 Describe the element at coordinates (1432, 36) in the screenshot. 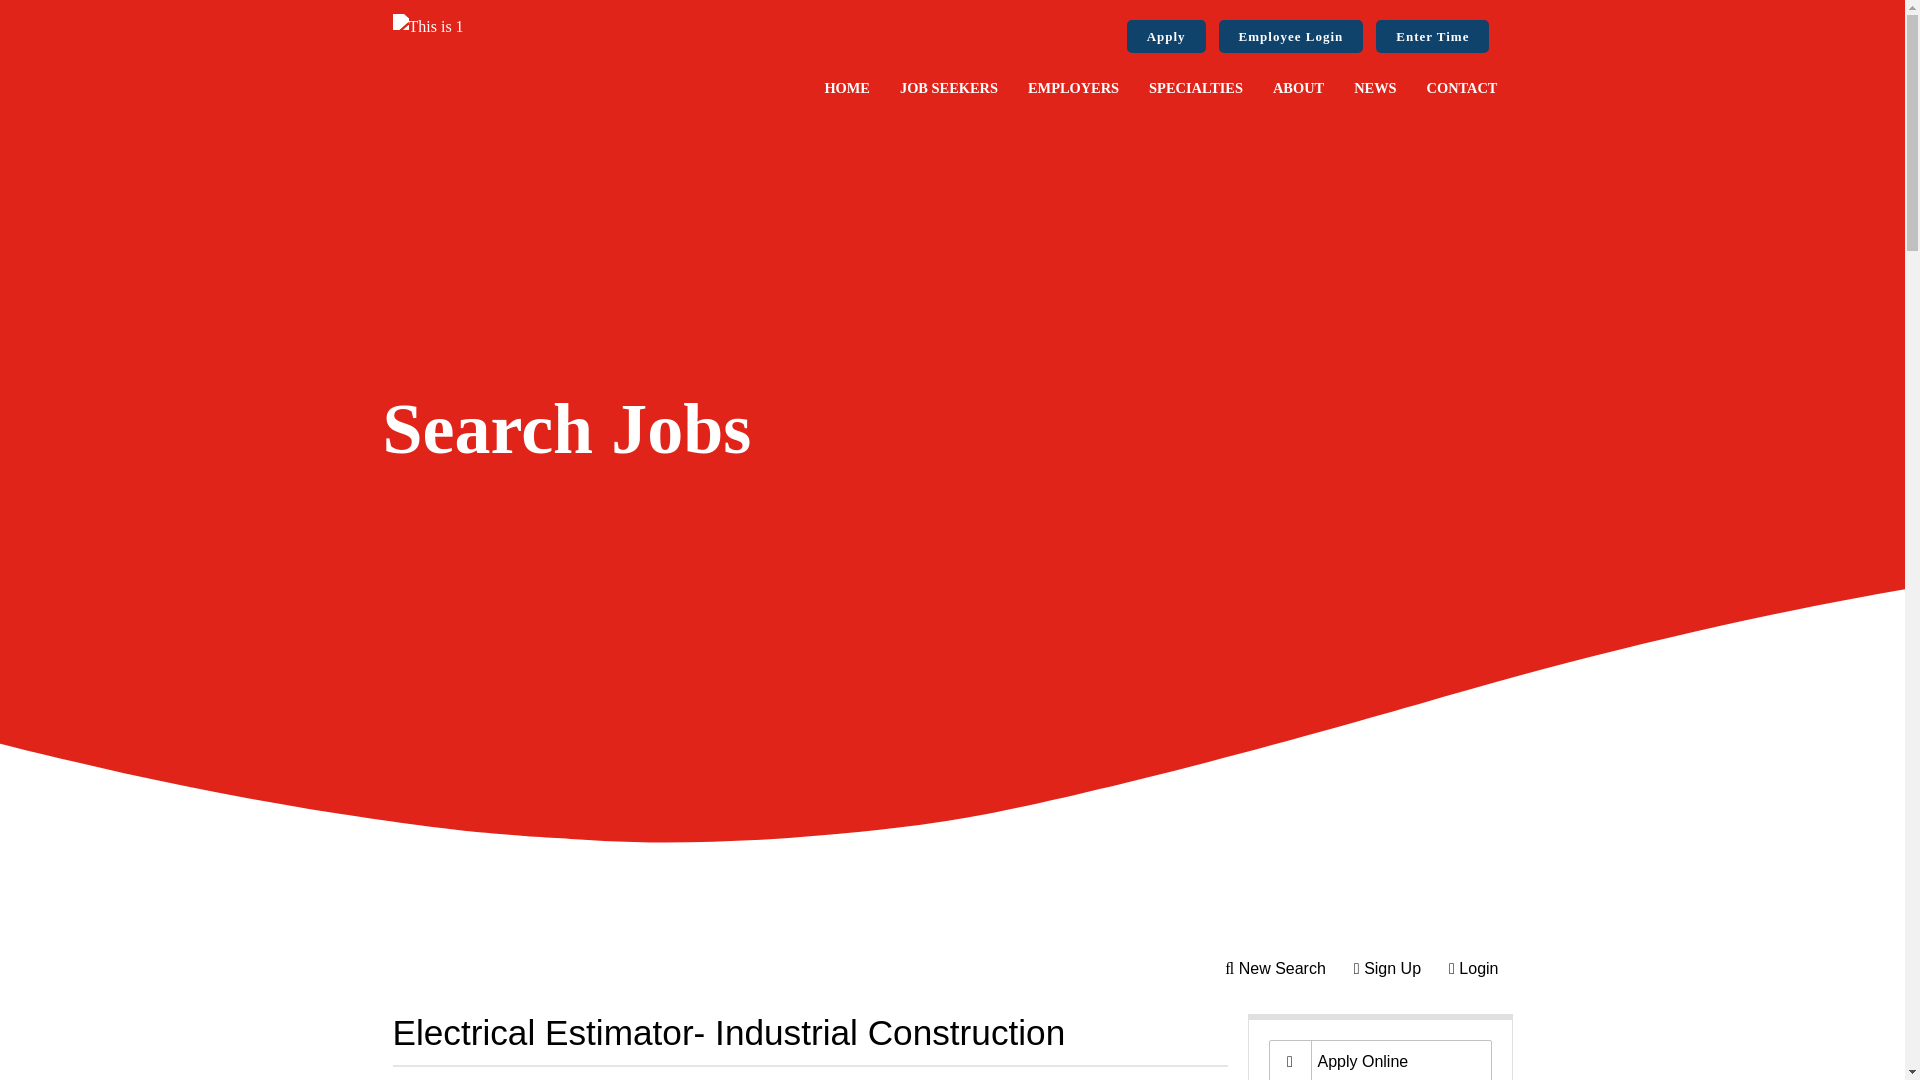

I see `Enter Time` at that location.